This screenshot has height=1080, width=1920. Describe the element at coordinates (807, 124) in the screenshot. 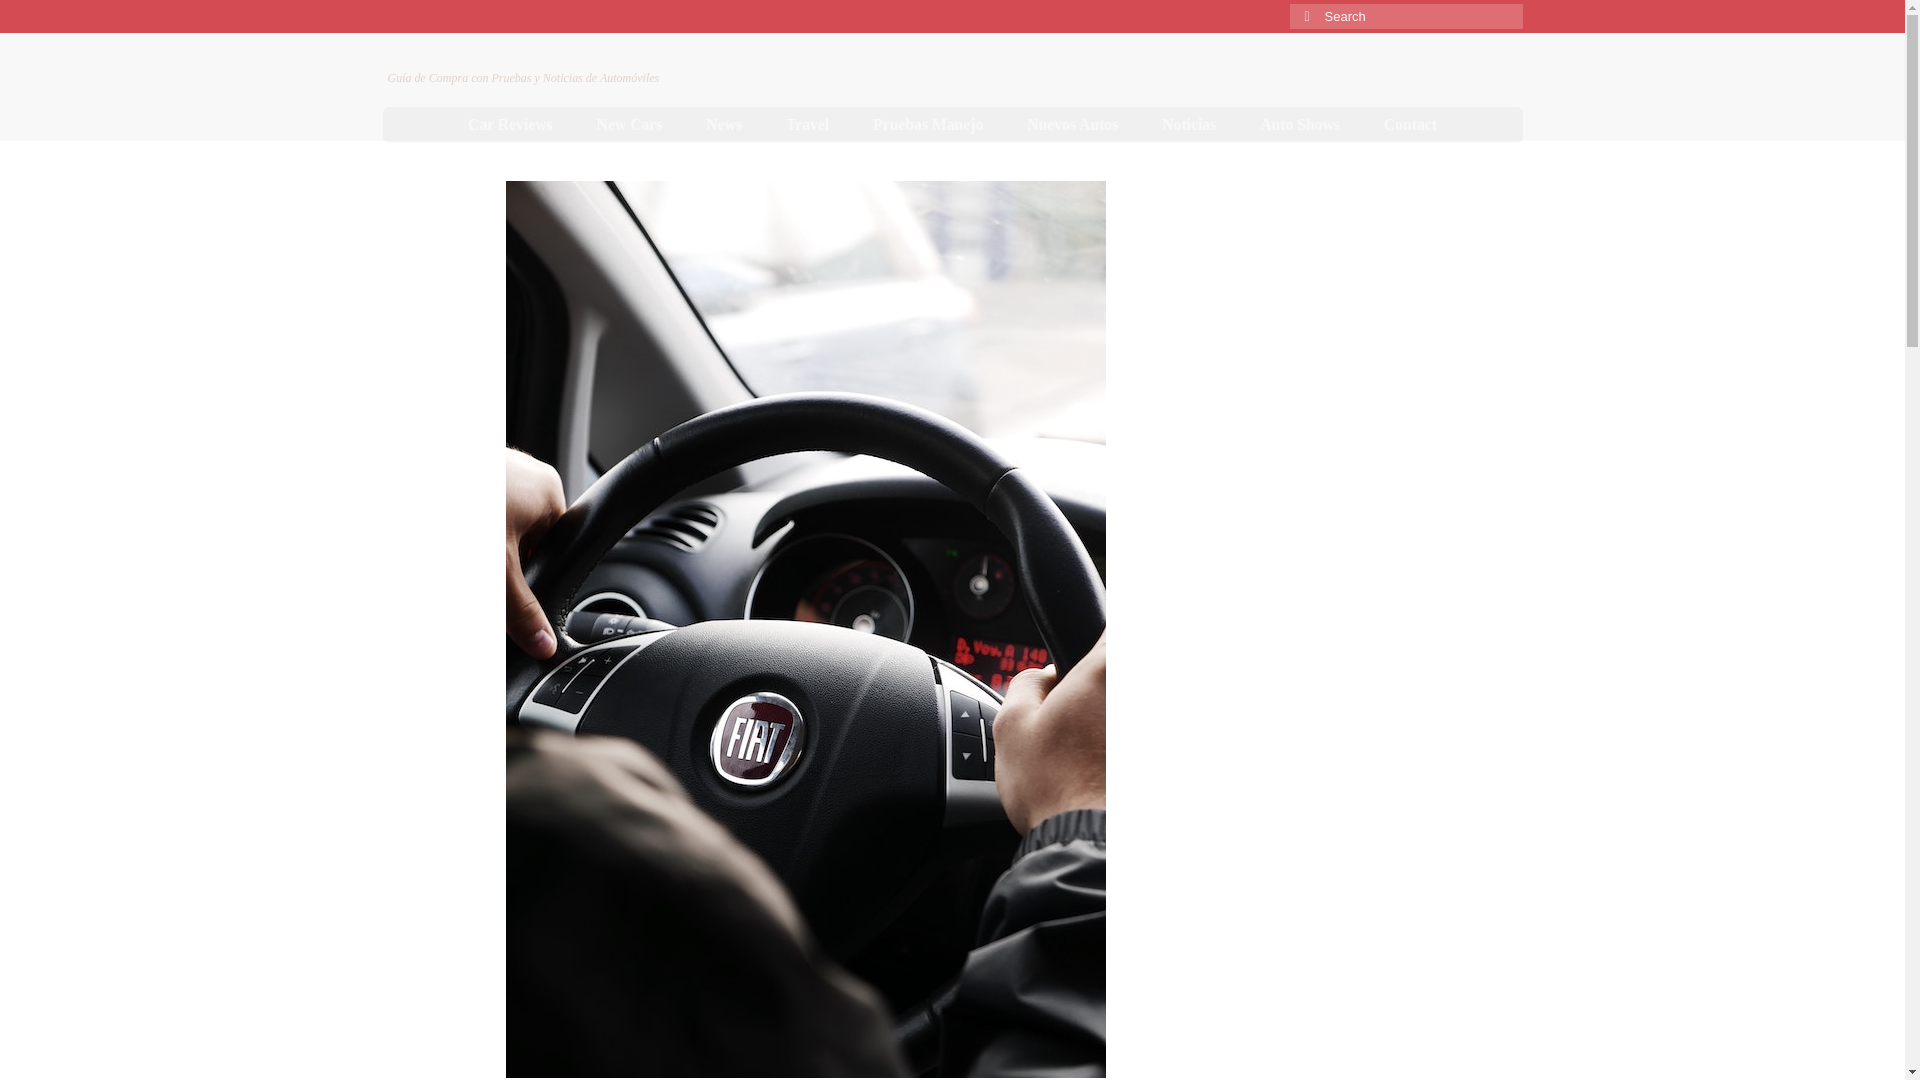

I see `Travel` at that location.